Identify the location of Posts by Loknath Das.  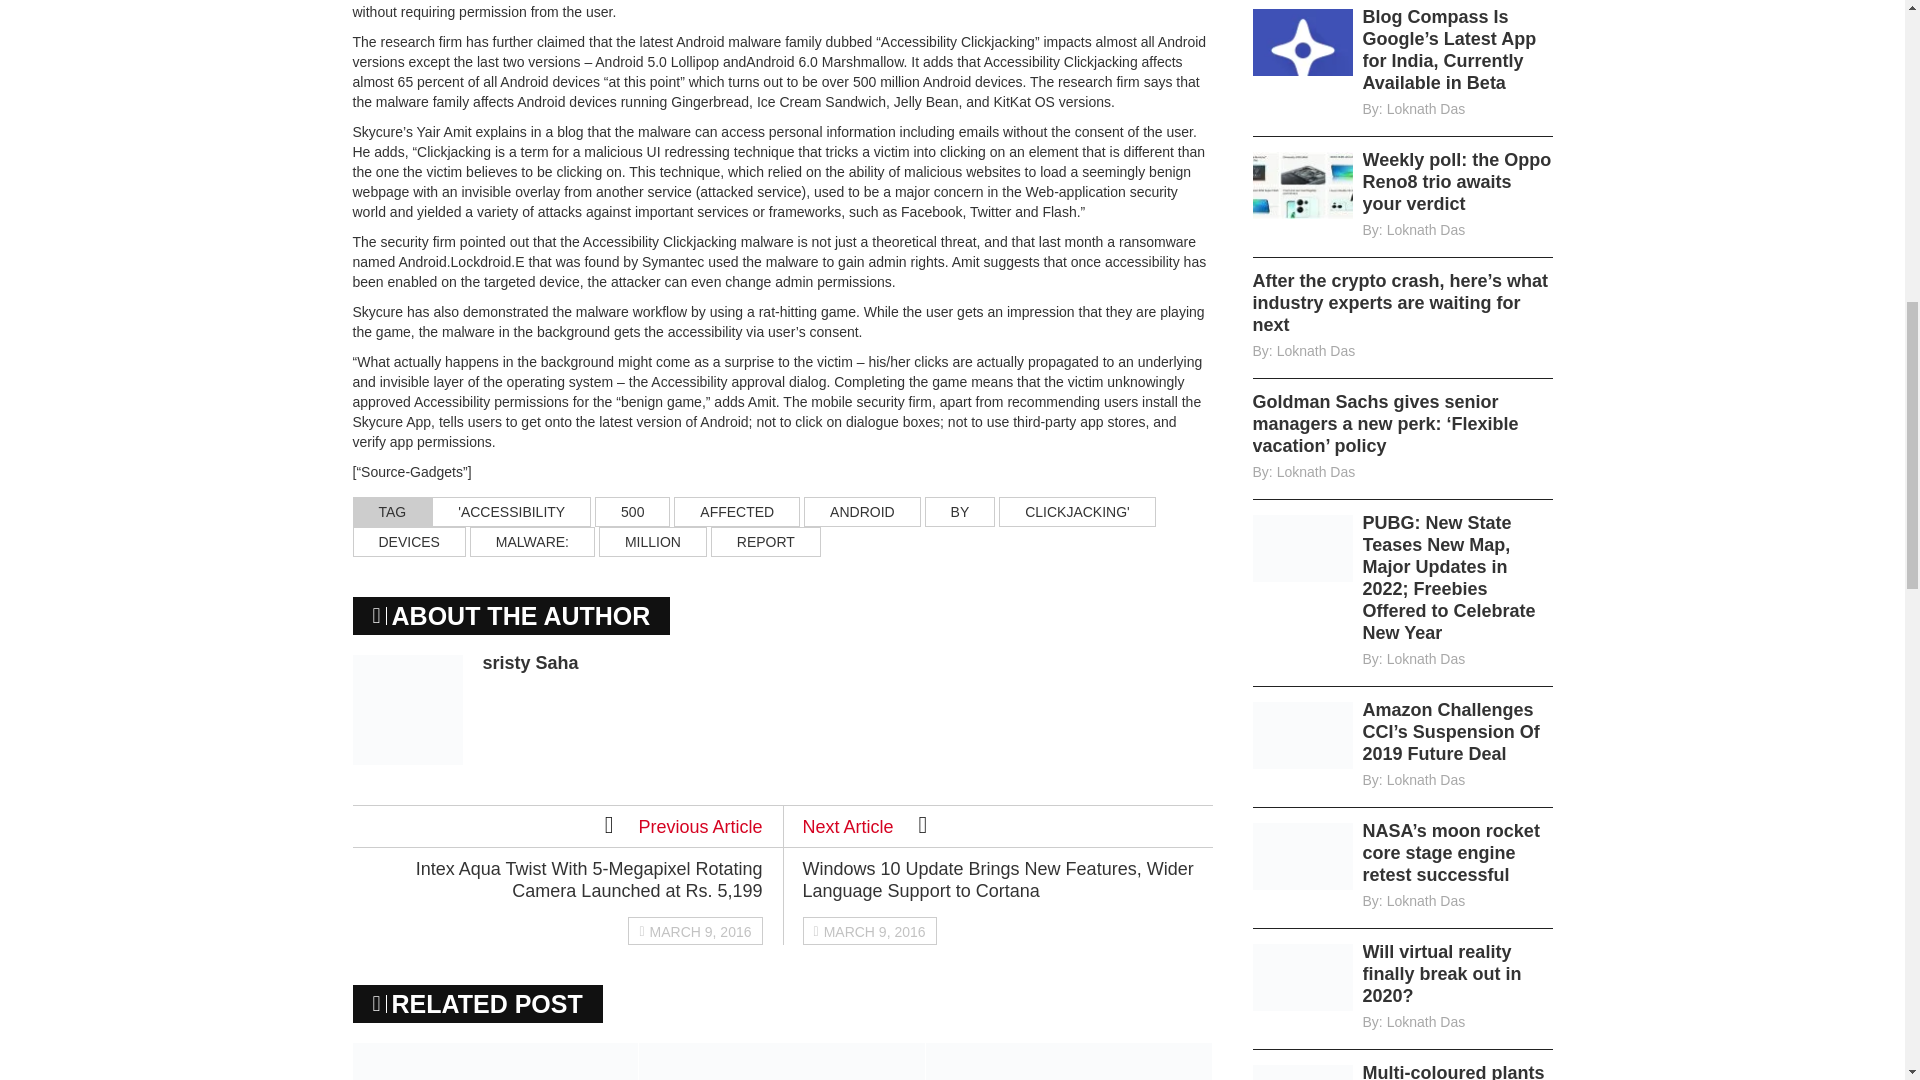
(1316, 350).